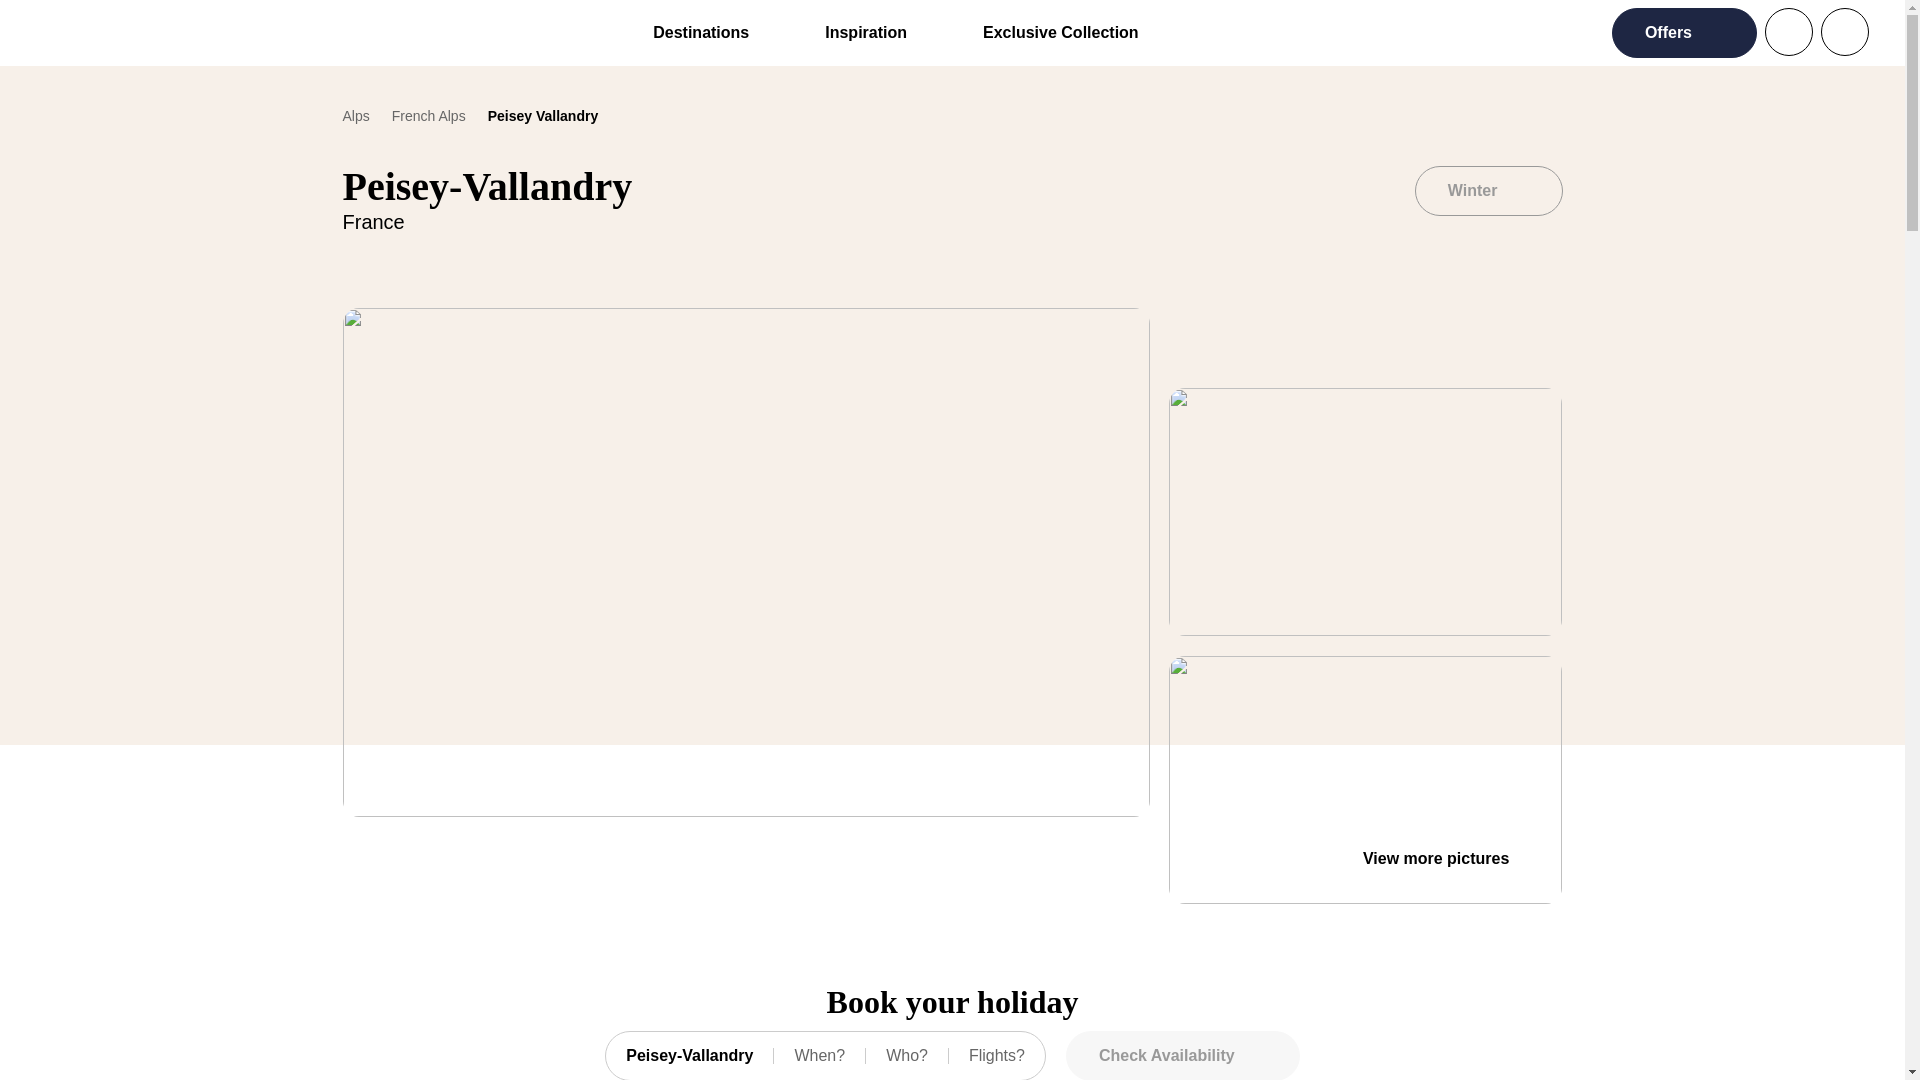 The width and height of the screenshot is (1920, 1080). What do you see at coordinates (1684, 32) in the screenshot?
I see `Offers` at bounding box center [1684, 32].